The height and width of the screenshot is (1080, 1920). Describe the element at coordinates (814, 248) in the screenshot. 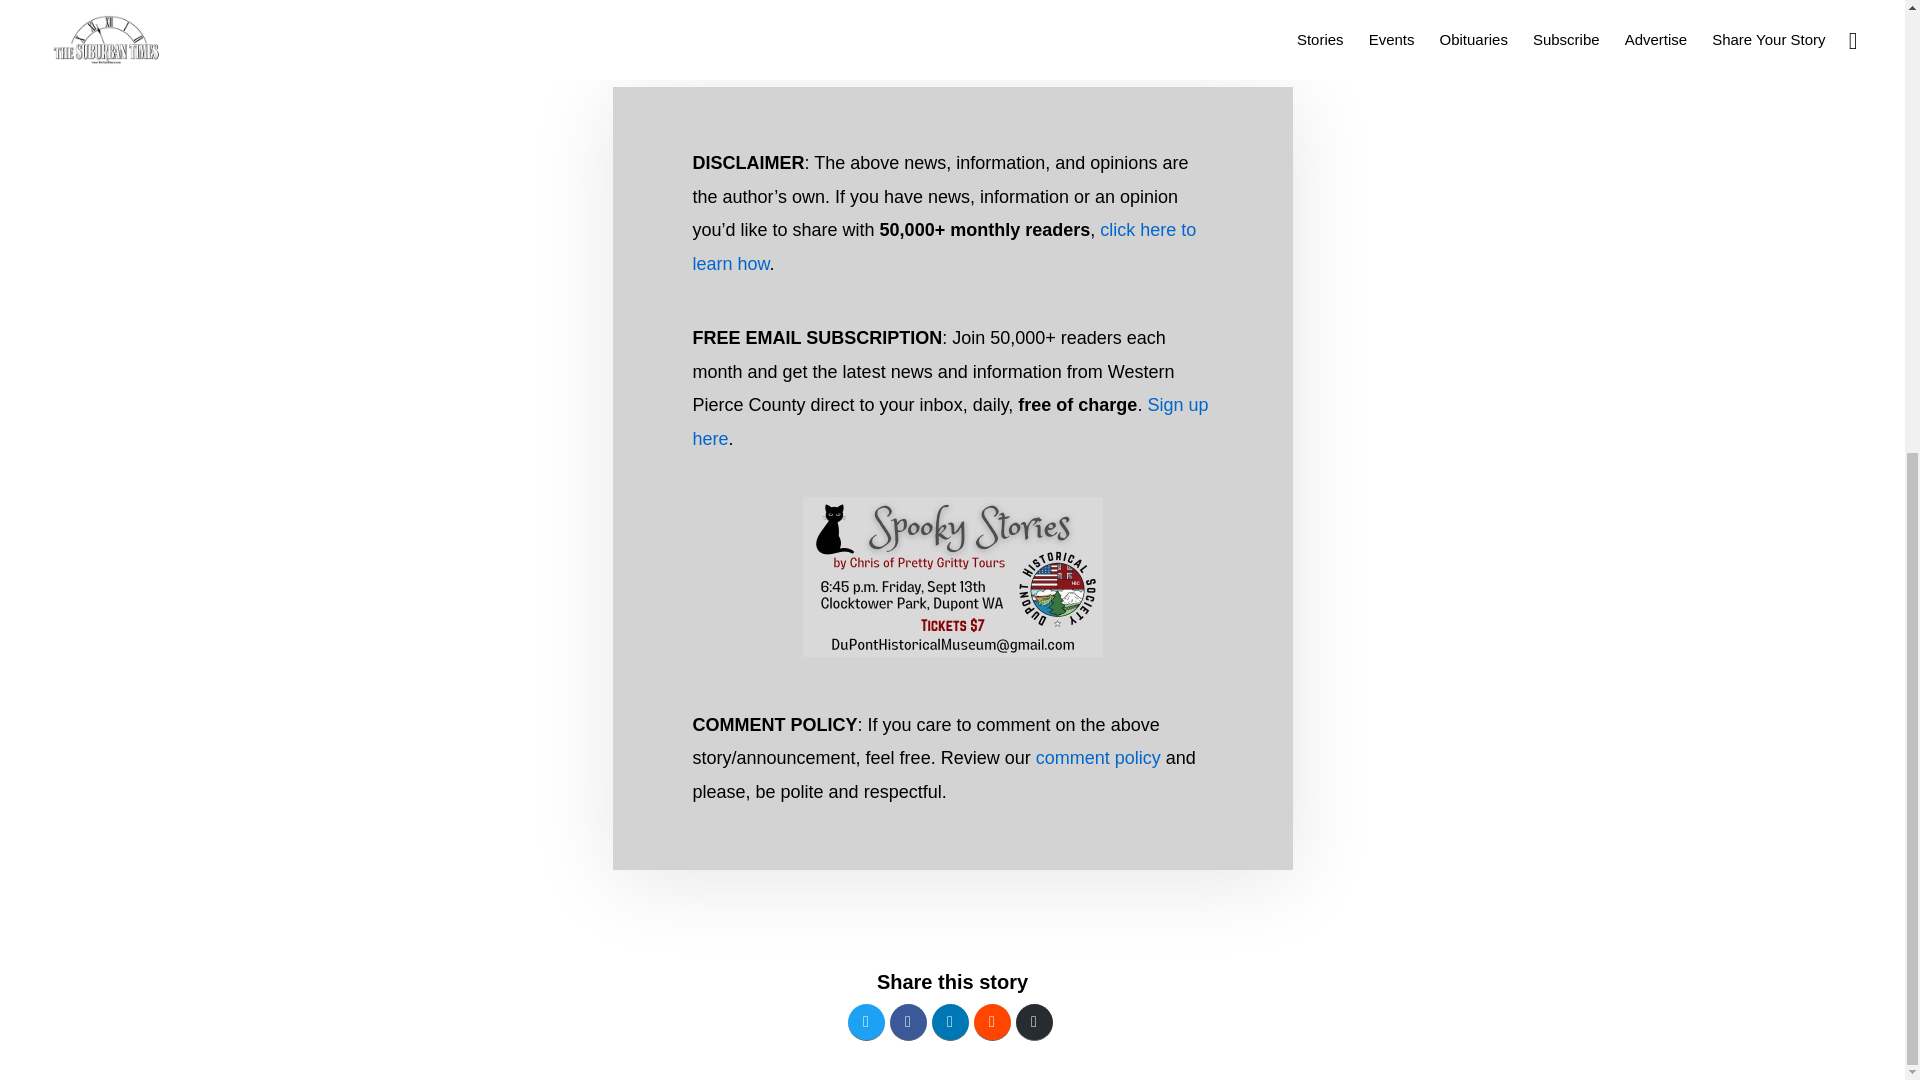

I see `COMMENT POLICY` at that location.